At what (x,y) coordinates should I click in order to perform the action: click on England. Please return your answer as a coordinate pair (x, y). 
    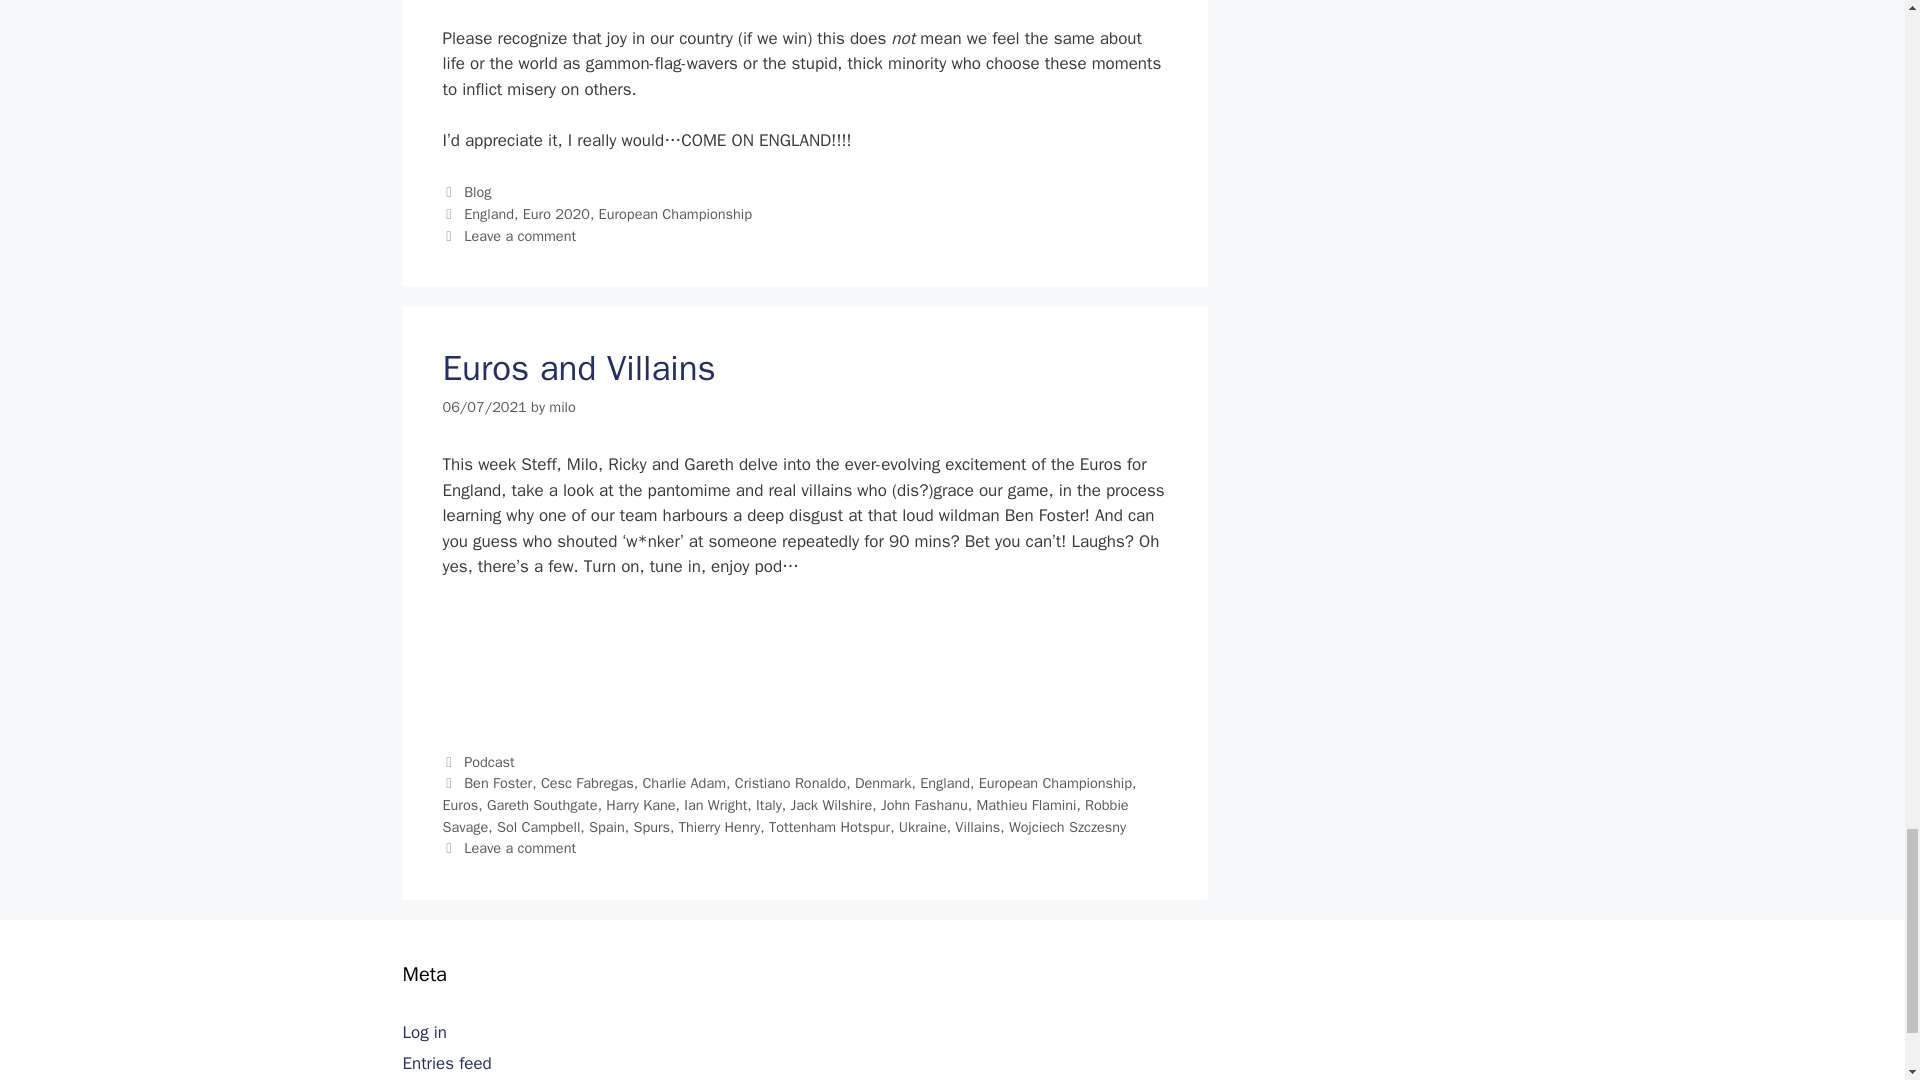
    Looking at the image, I should click on (944, 782).